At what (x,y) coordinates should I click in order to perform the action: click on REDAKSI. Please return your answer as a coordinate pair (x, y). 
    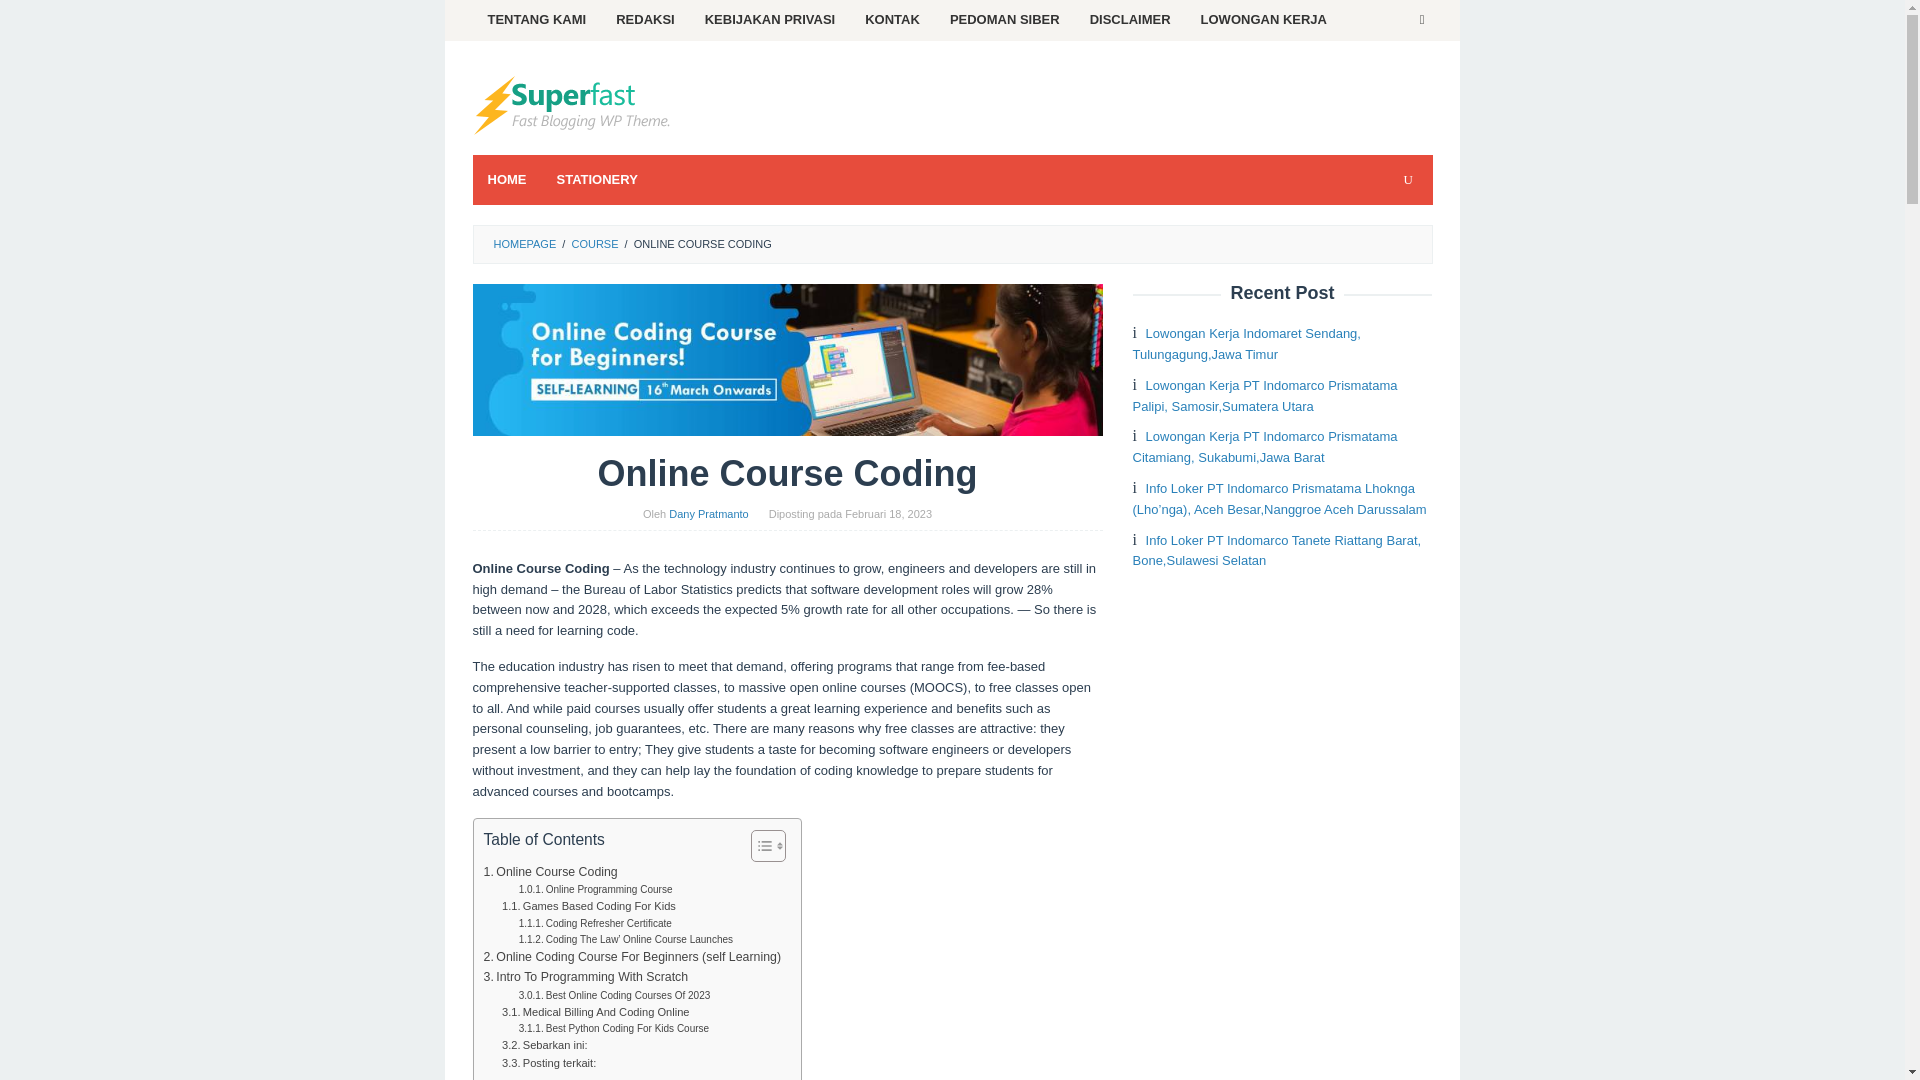
    Looking at the image, I should click on (644, 20).